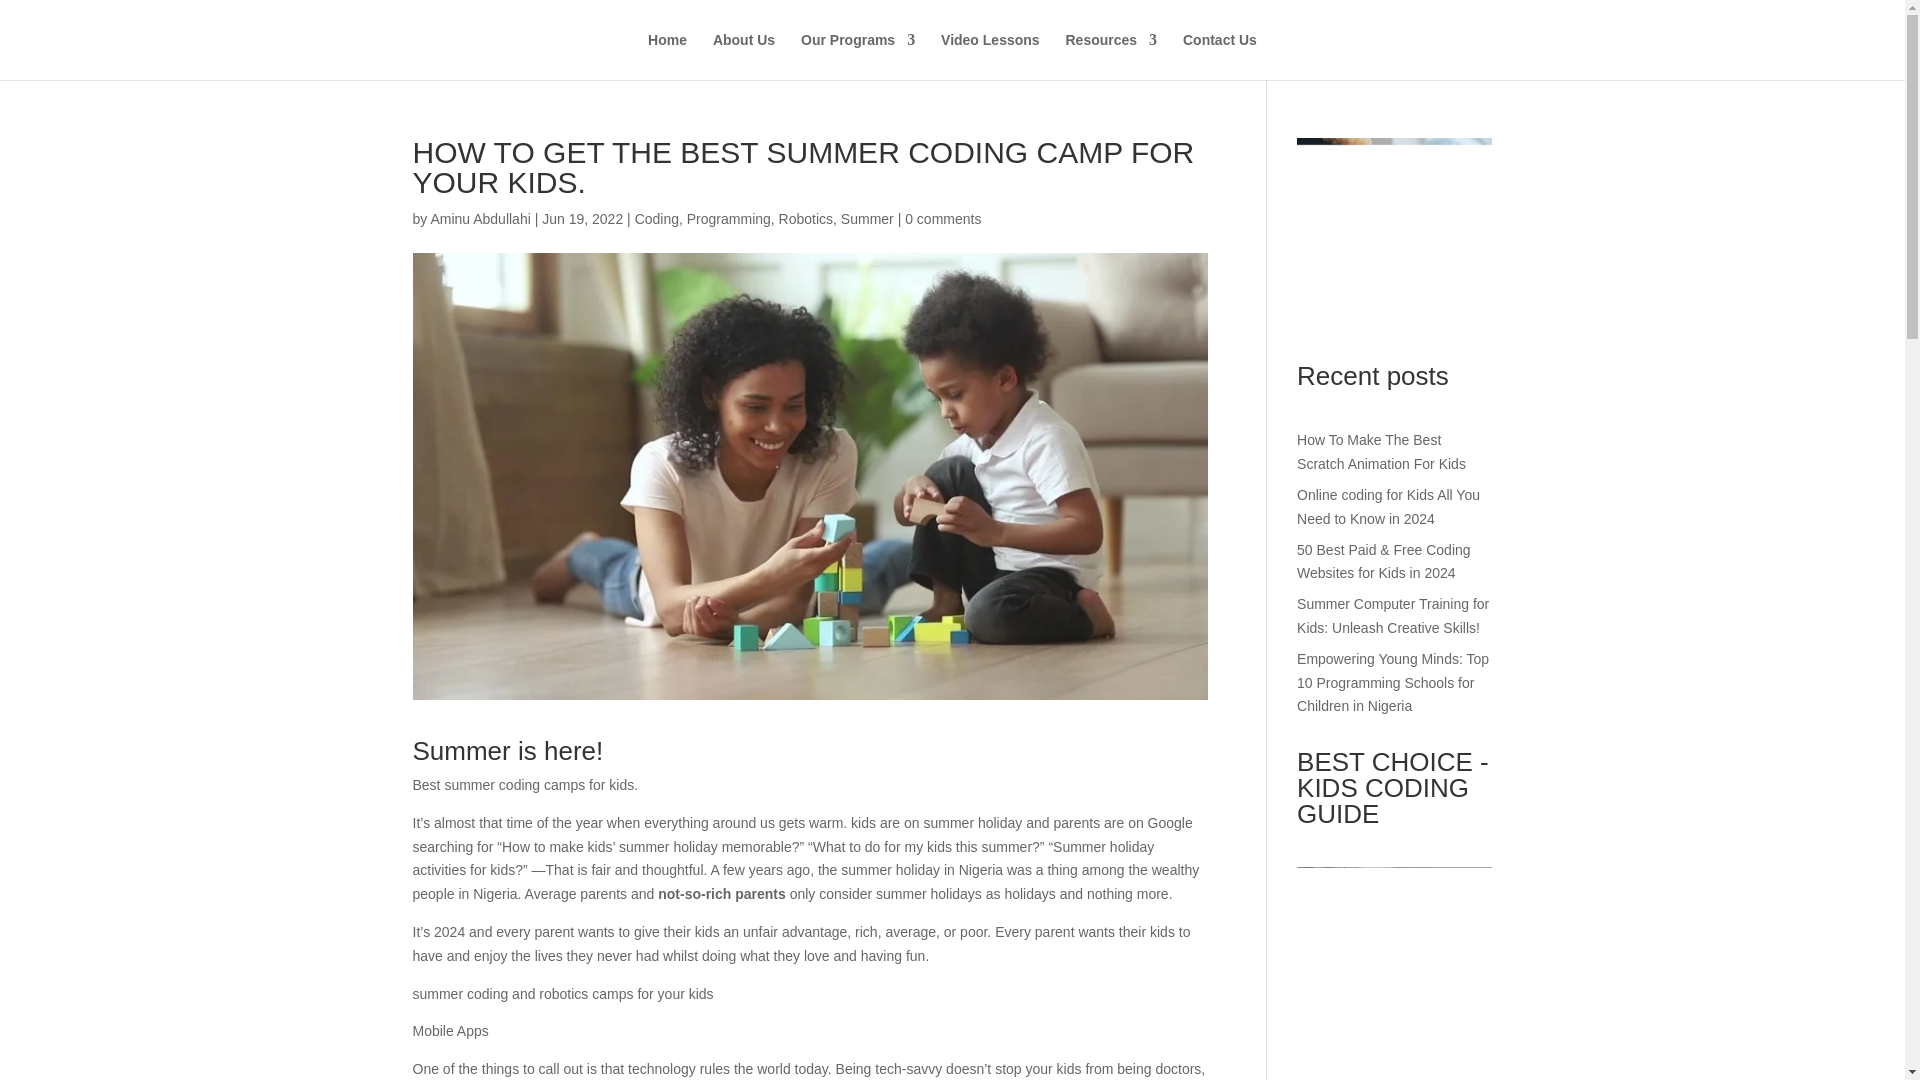 The height and width of the screenshot is (1080, 1920). I want to click on Summer, so click(867, 218).